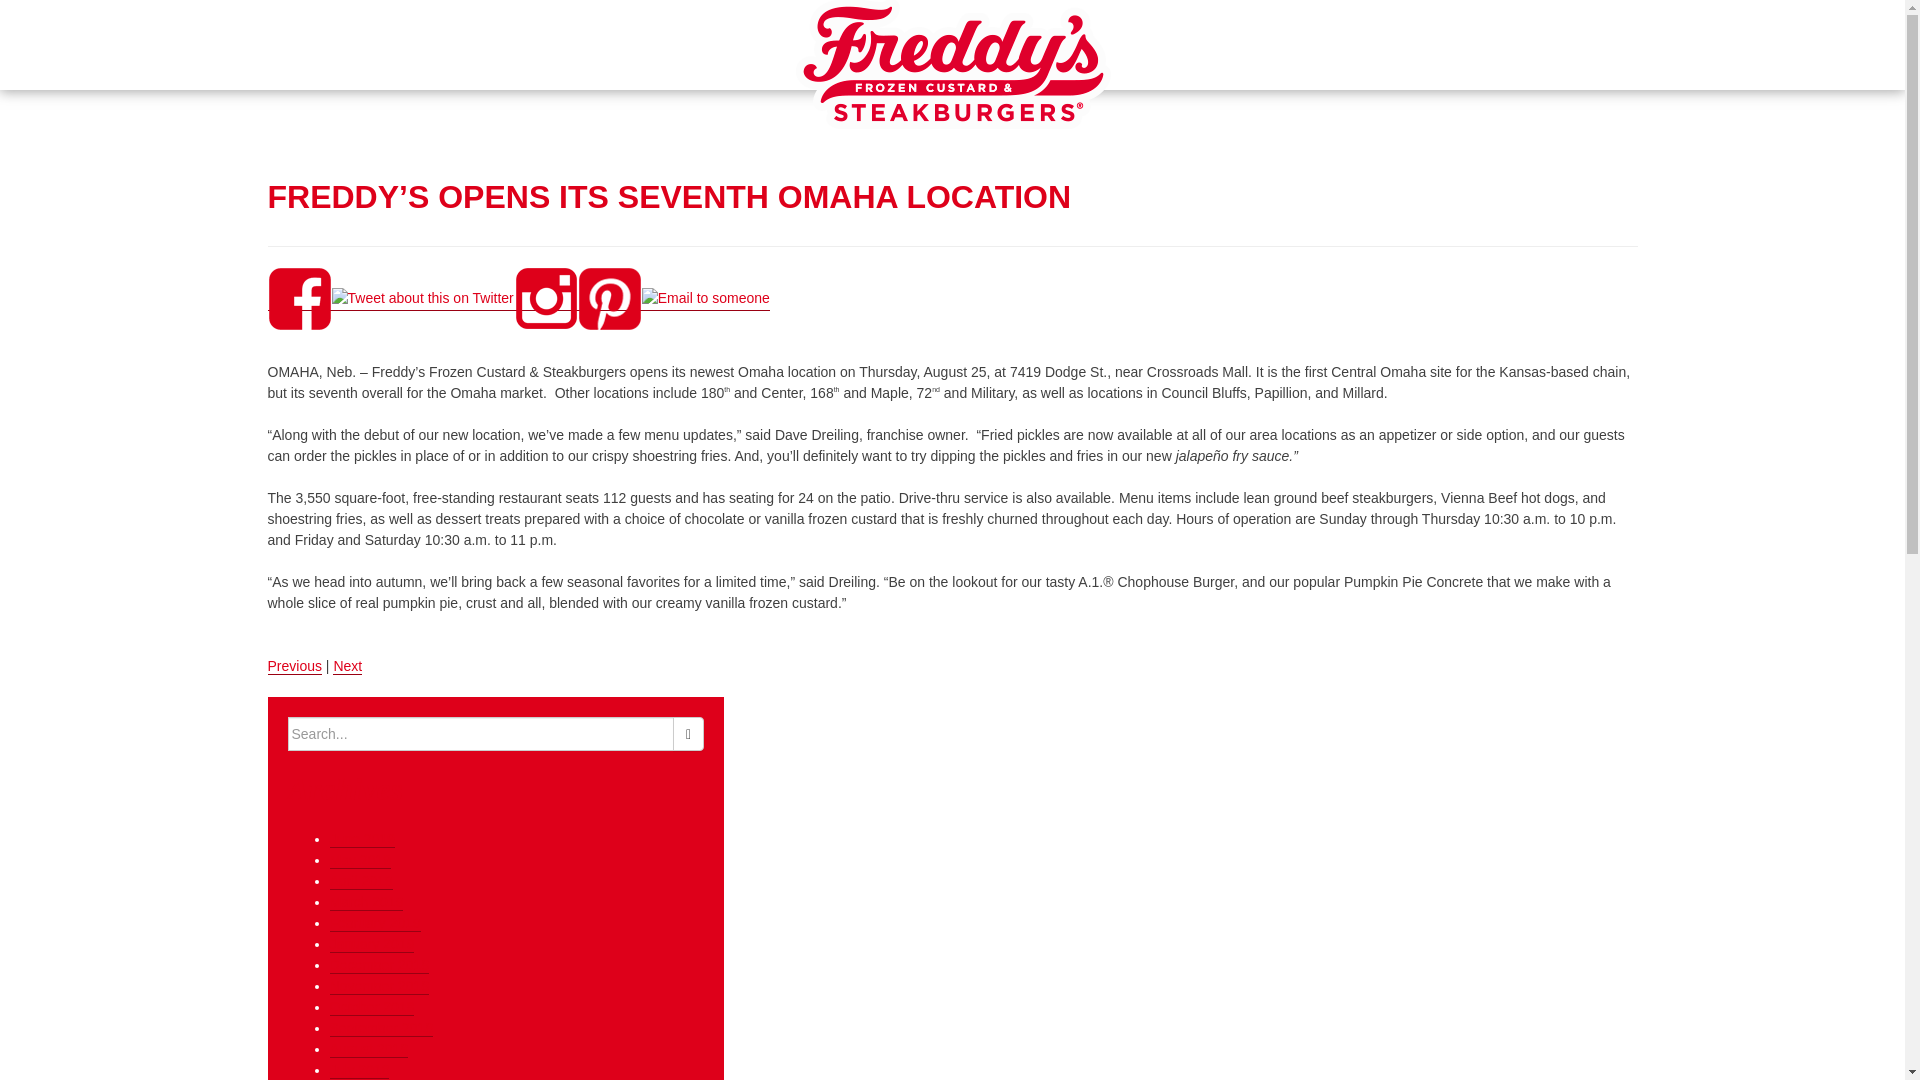  I want to click on Facebook, so click(300, 298).